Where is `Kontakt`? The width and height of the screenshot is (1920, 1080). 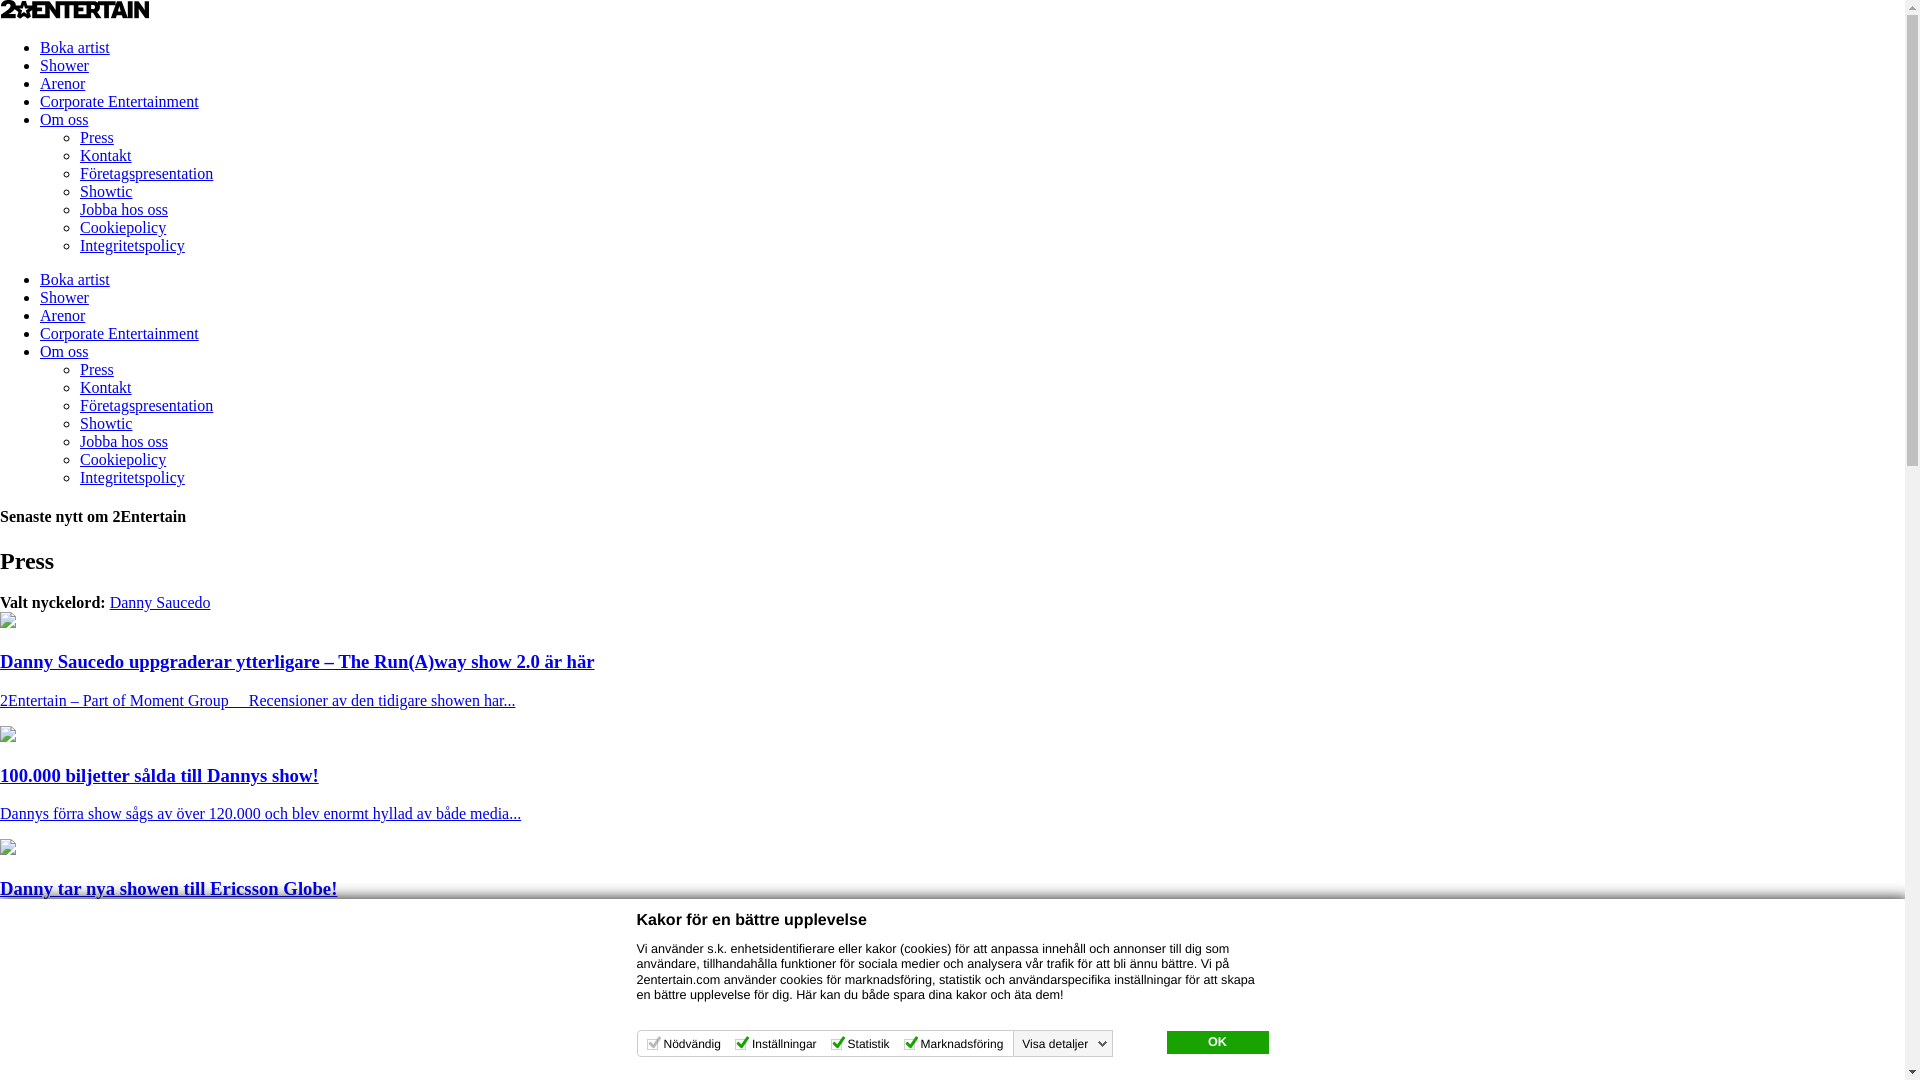 Kontakt is located at coordinates (106, 388).